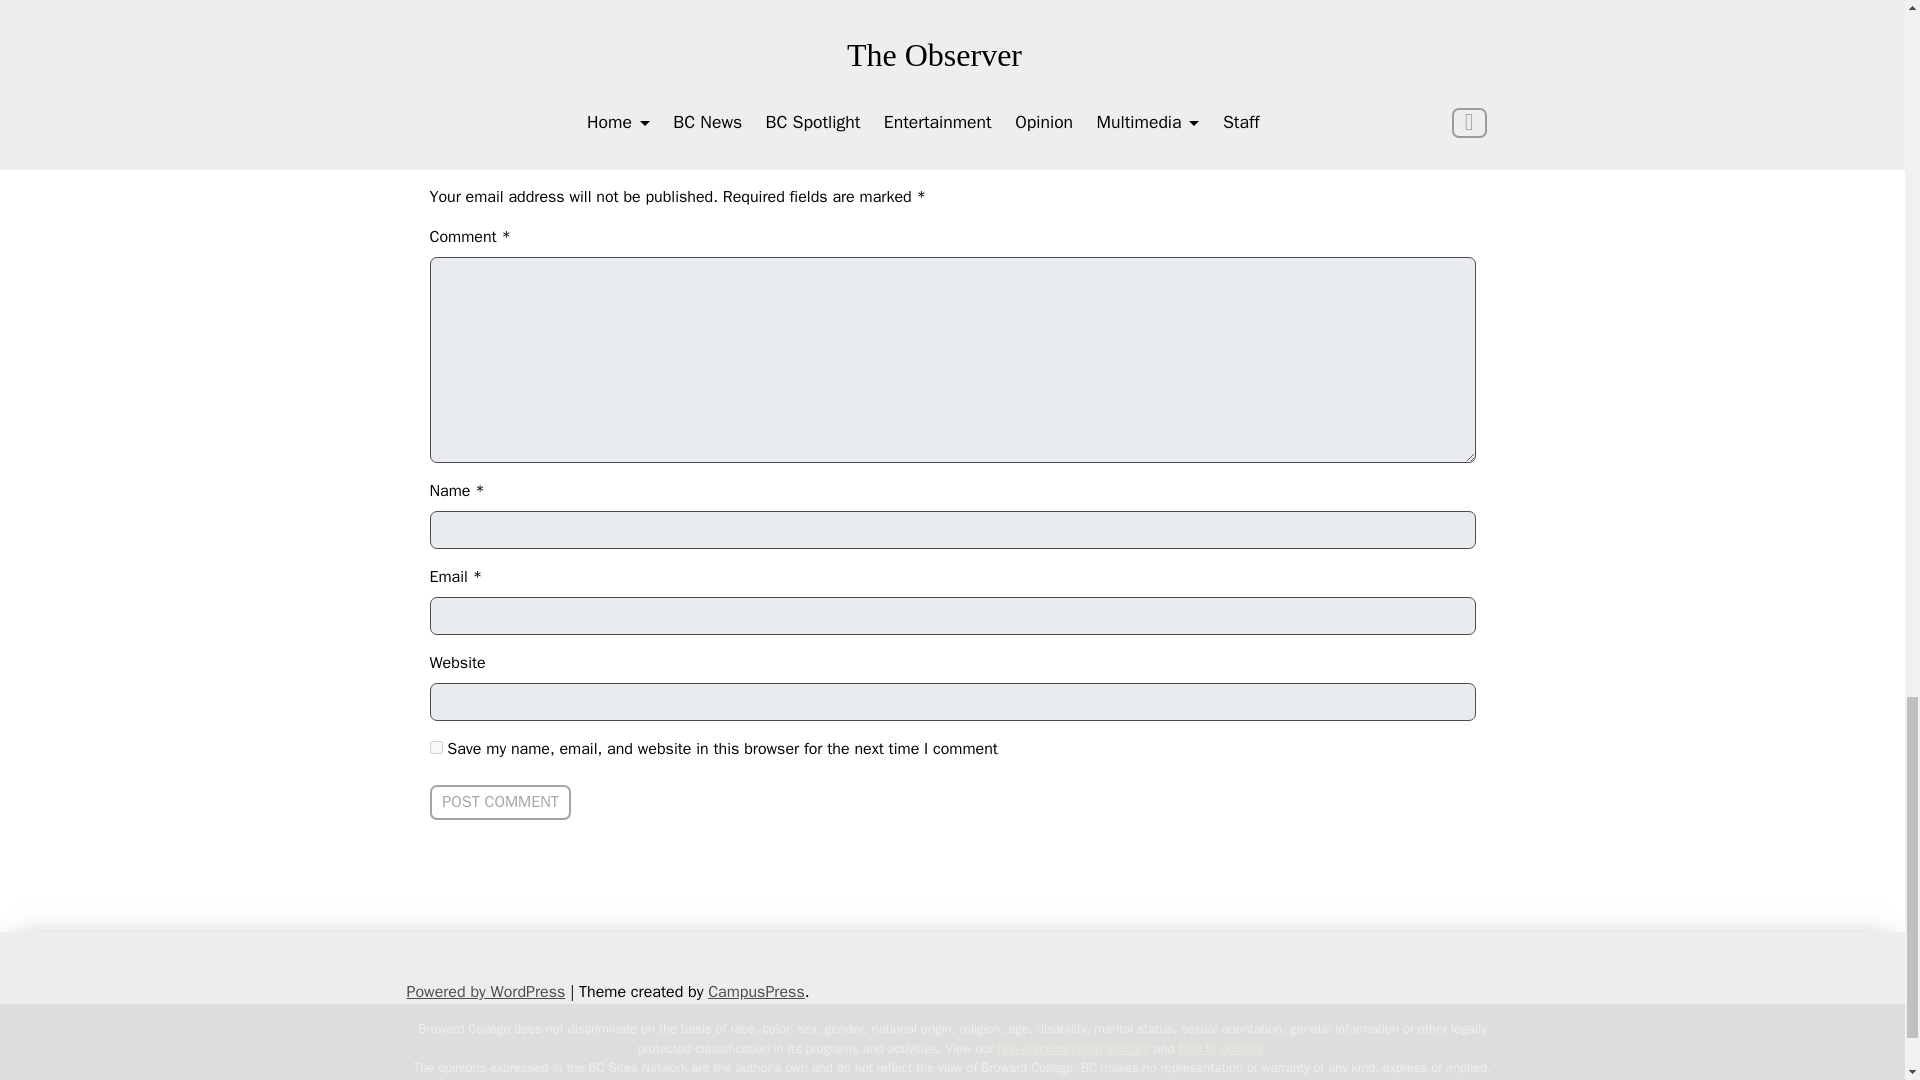 The width and height of the screenshot is (1920, 1080). I want to click on KUWTK FINAL SEASON AIRING ON MARCH 18, so click(1300, 11).